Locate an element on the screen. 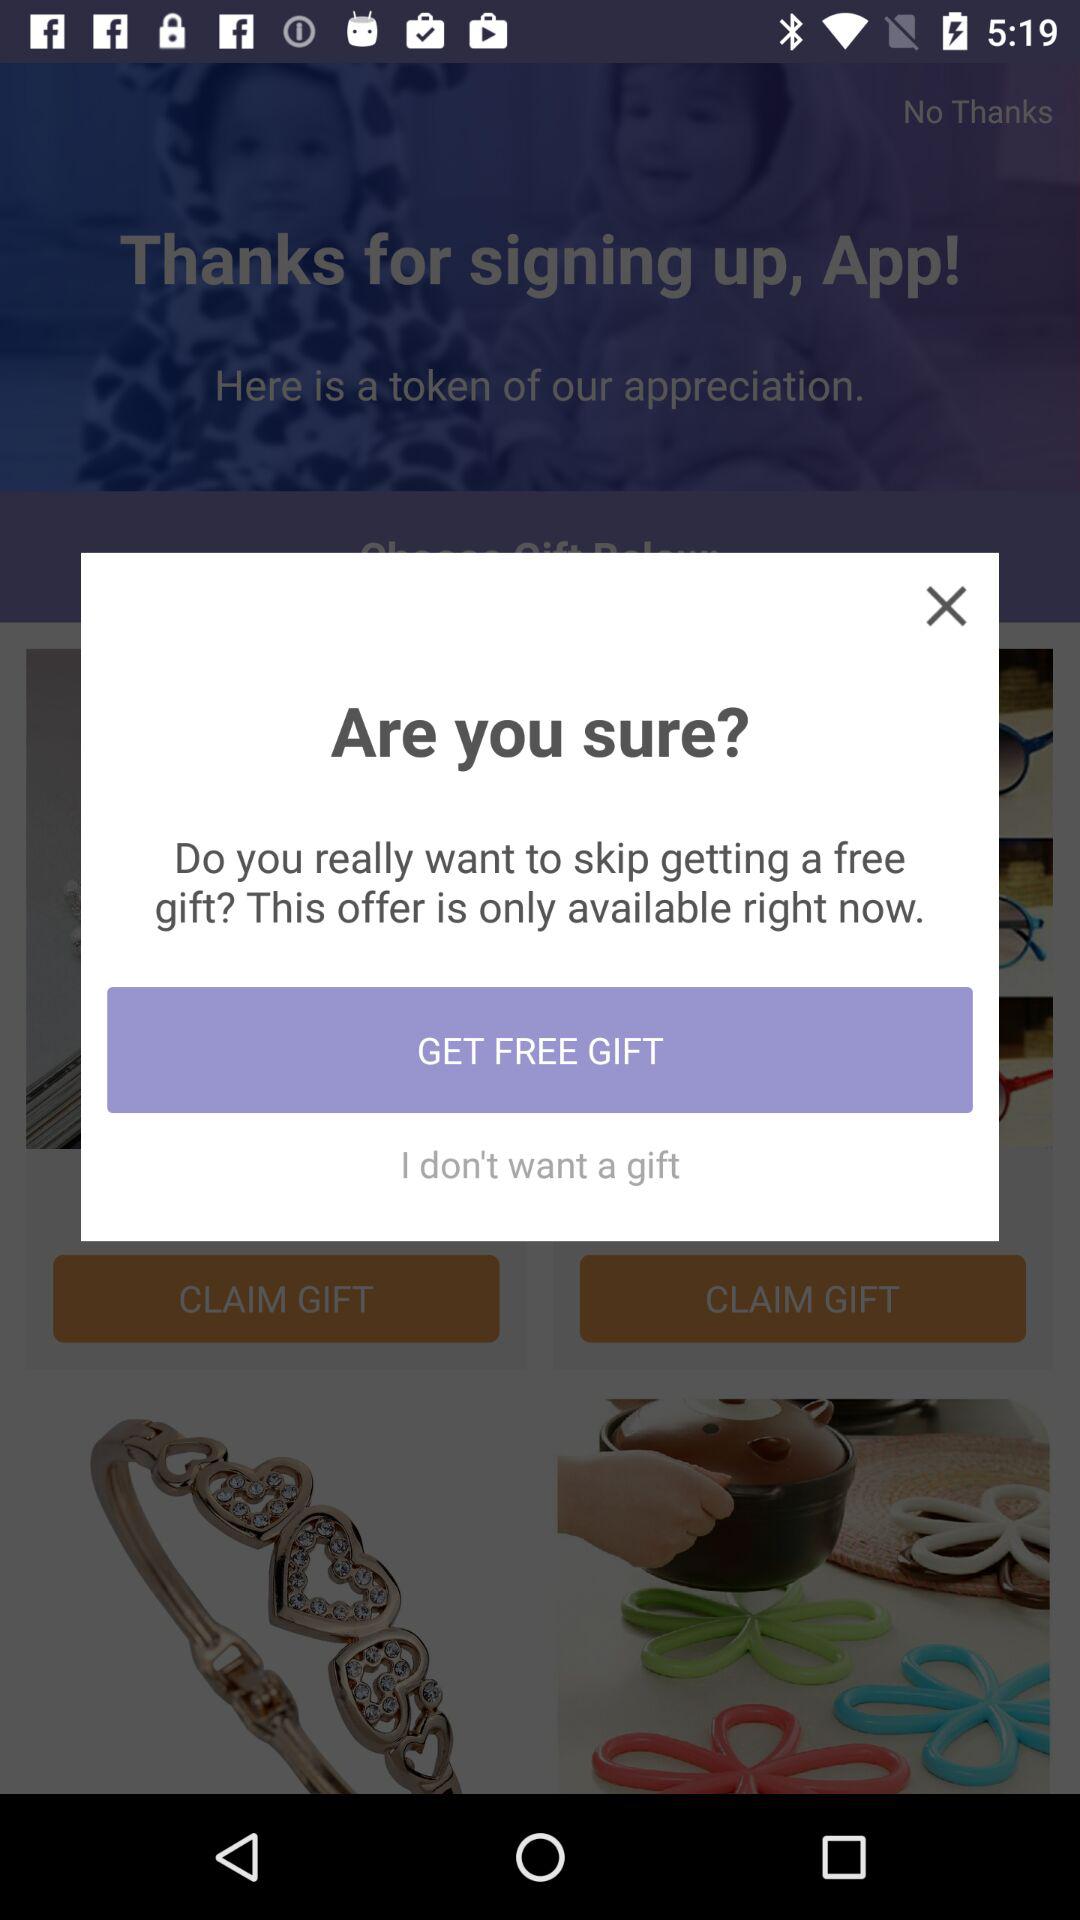  swipe until i don t is located at coordinates (540, 1164).